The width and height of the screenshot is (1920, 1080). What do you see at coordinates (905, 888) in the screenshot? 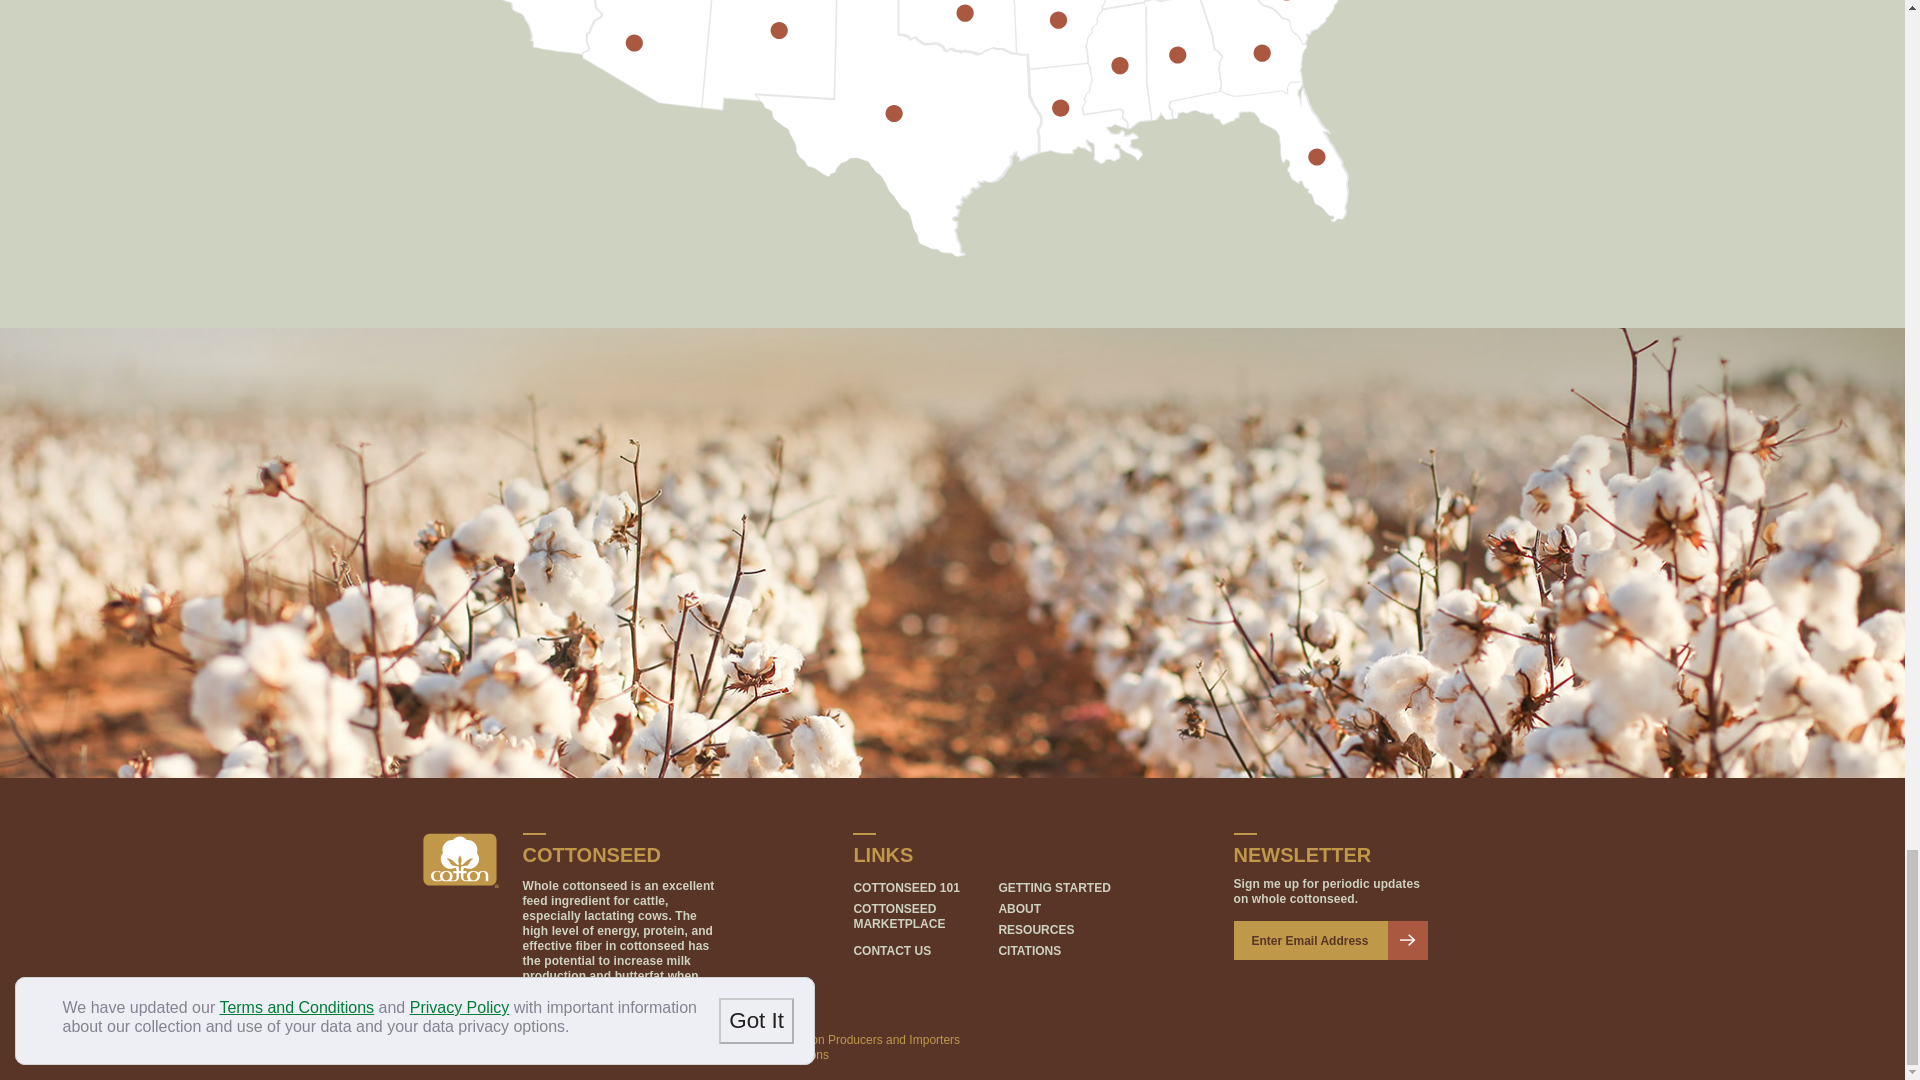
I see `COTTONSEED 101` at bounding box center [905, 888].